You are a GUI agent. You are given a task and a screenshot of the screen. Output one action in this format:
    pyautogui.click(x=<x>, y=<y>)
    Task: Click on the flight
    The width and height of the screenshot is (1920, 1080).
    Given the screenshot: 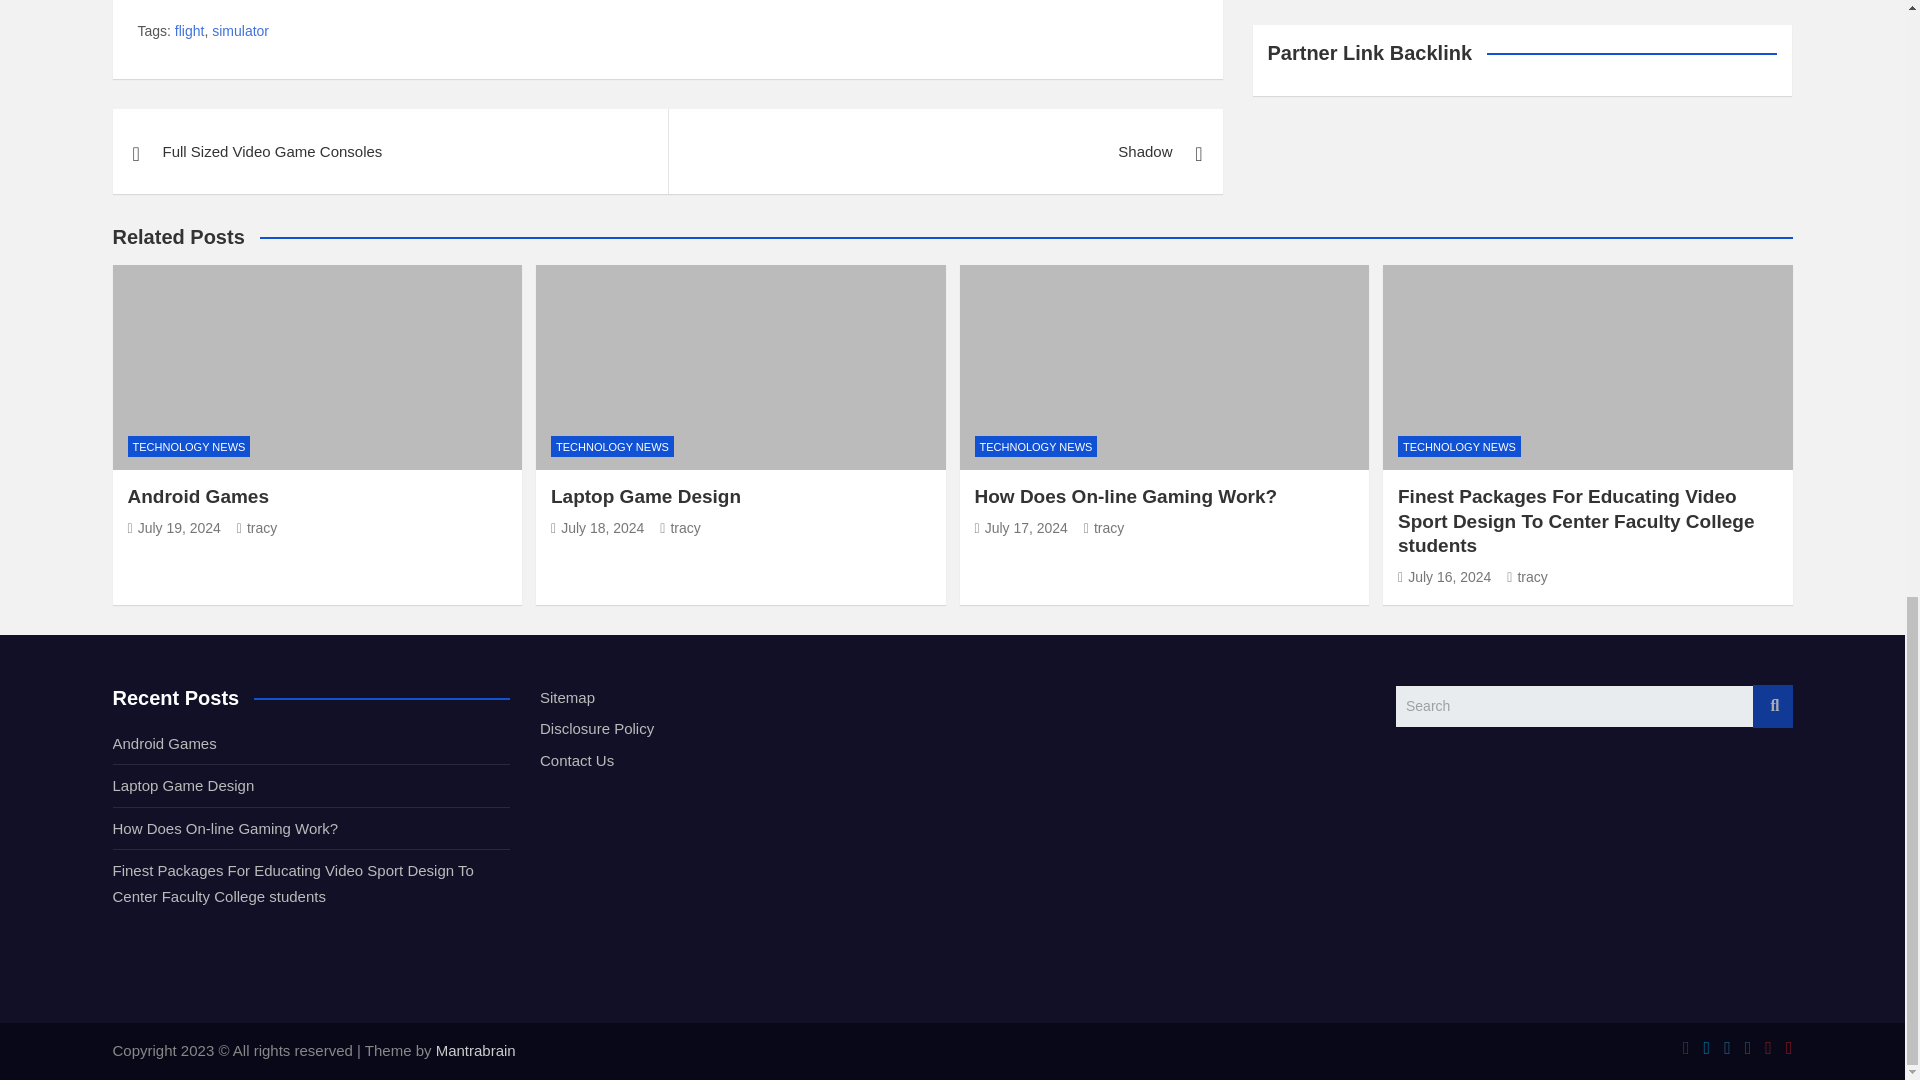 What is the action you would take?
    pyautogui.click(x=190, y=32)
    